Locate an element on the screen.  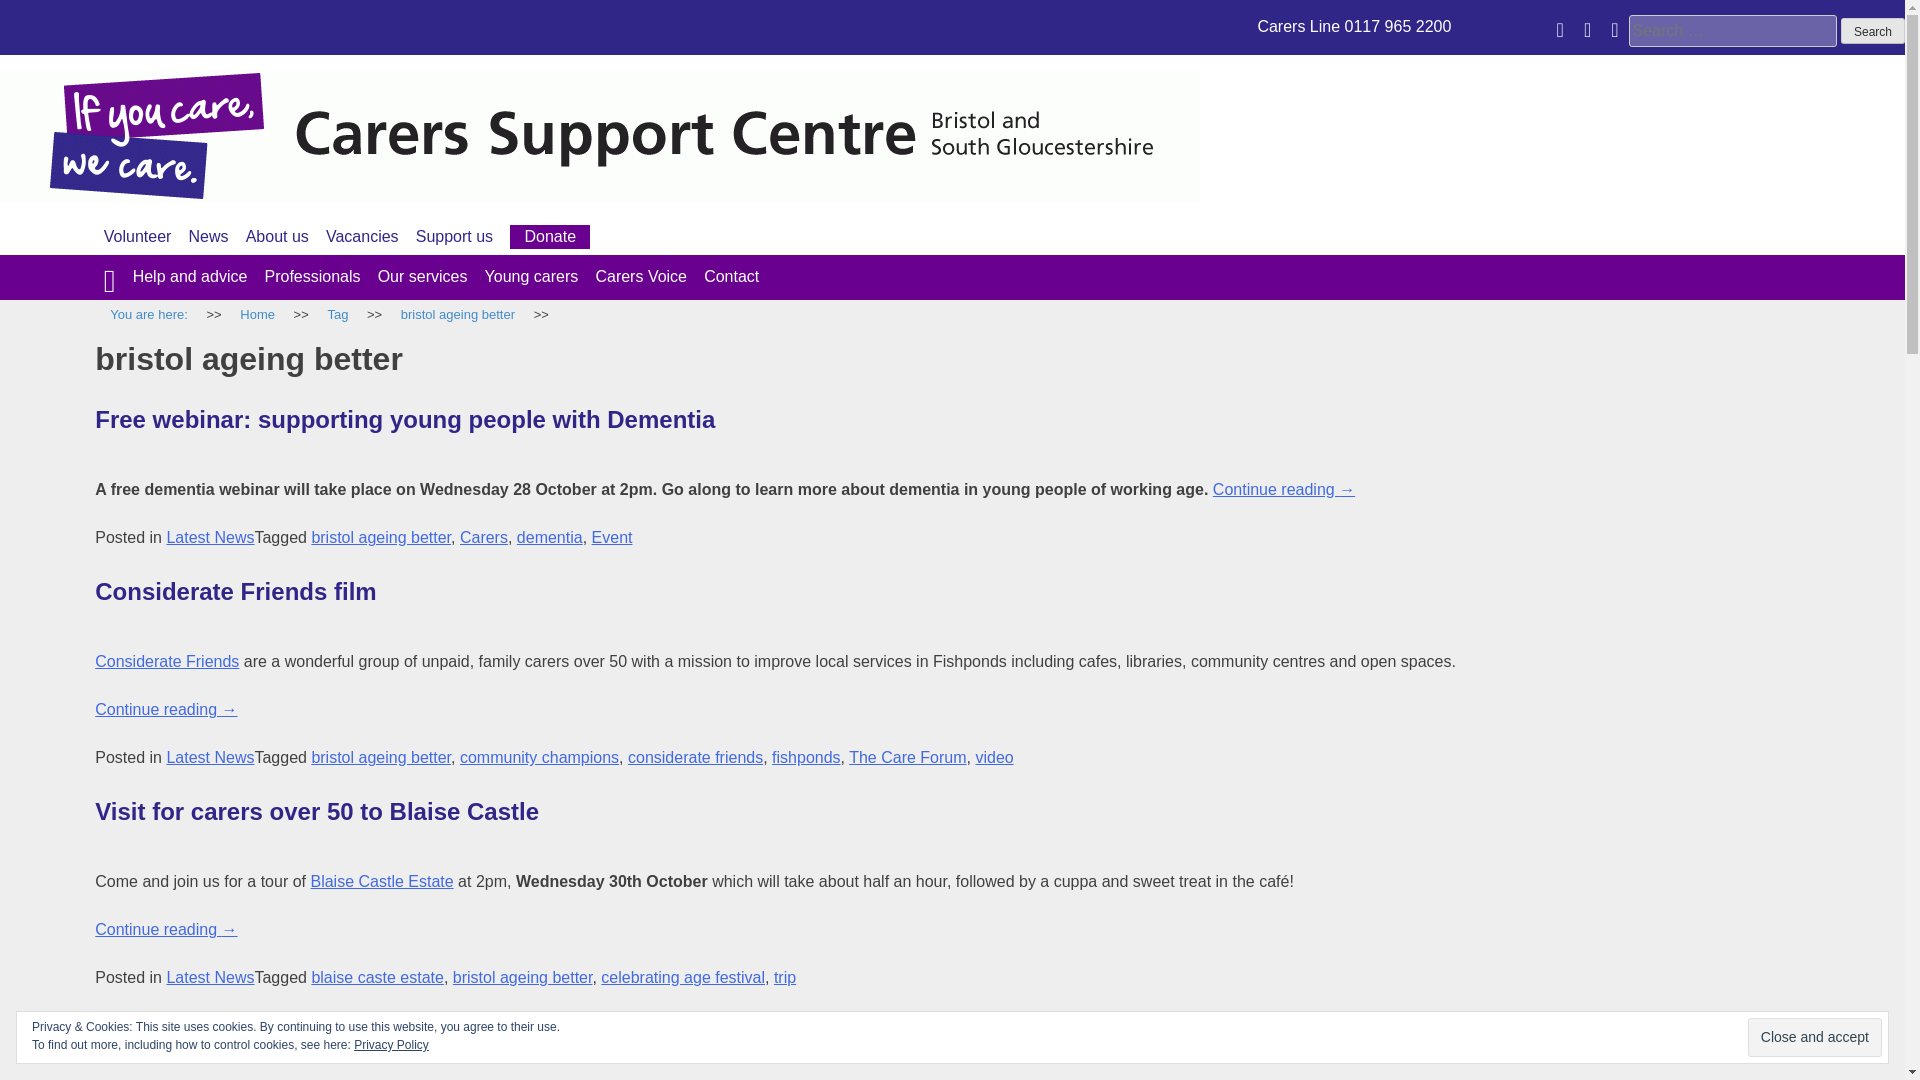
Event is located at coordinates (612, 538).